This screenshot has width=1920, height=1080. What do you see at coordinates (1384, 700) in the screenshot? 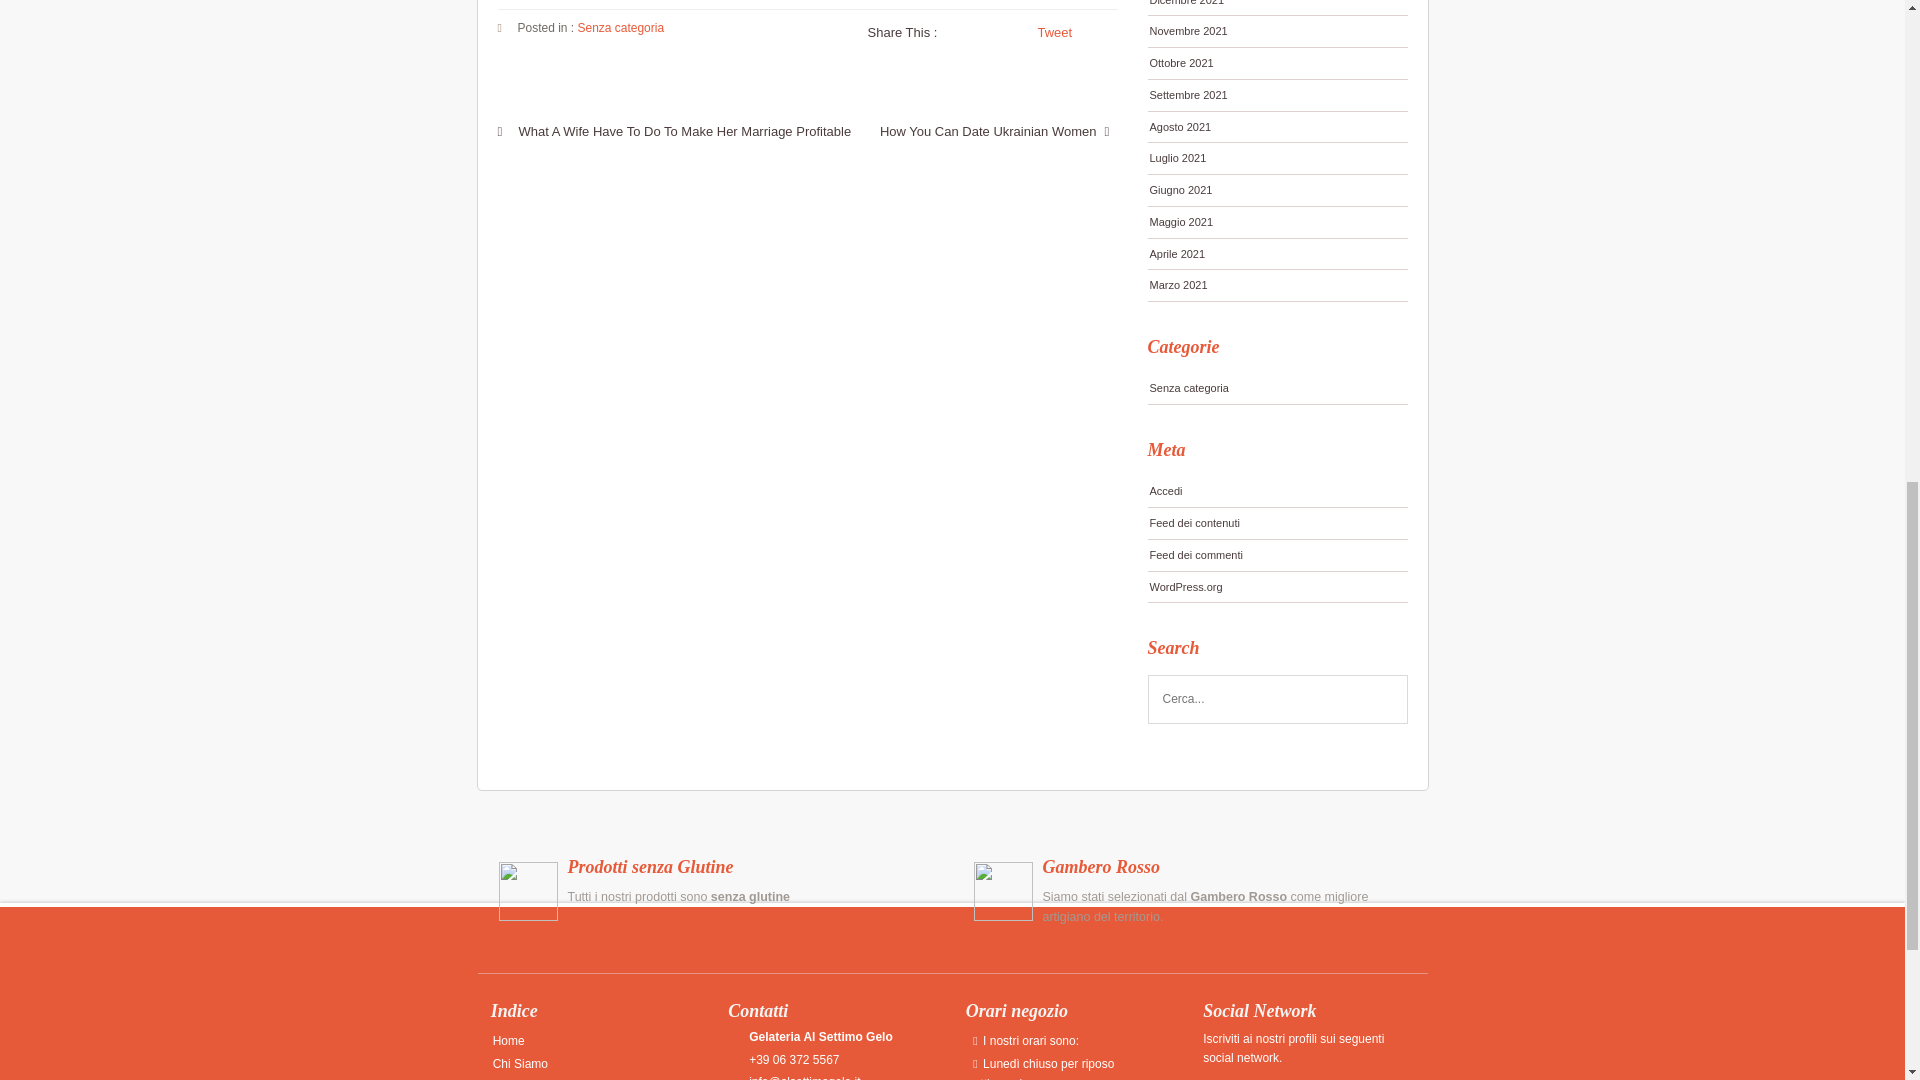
I see `Cerca` at bounding box center [1384, 700].